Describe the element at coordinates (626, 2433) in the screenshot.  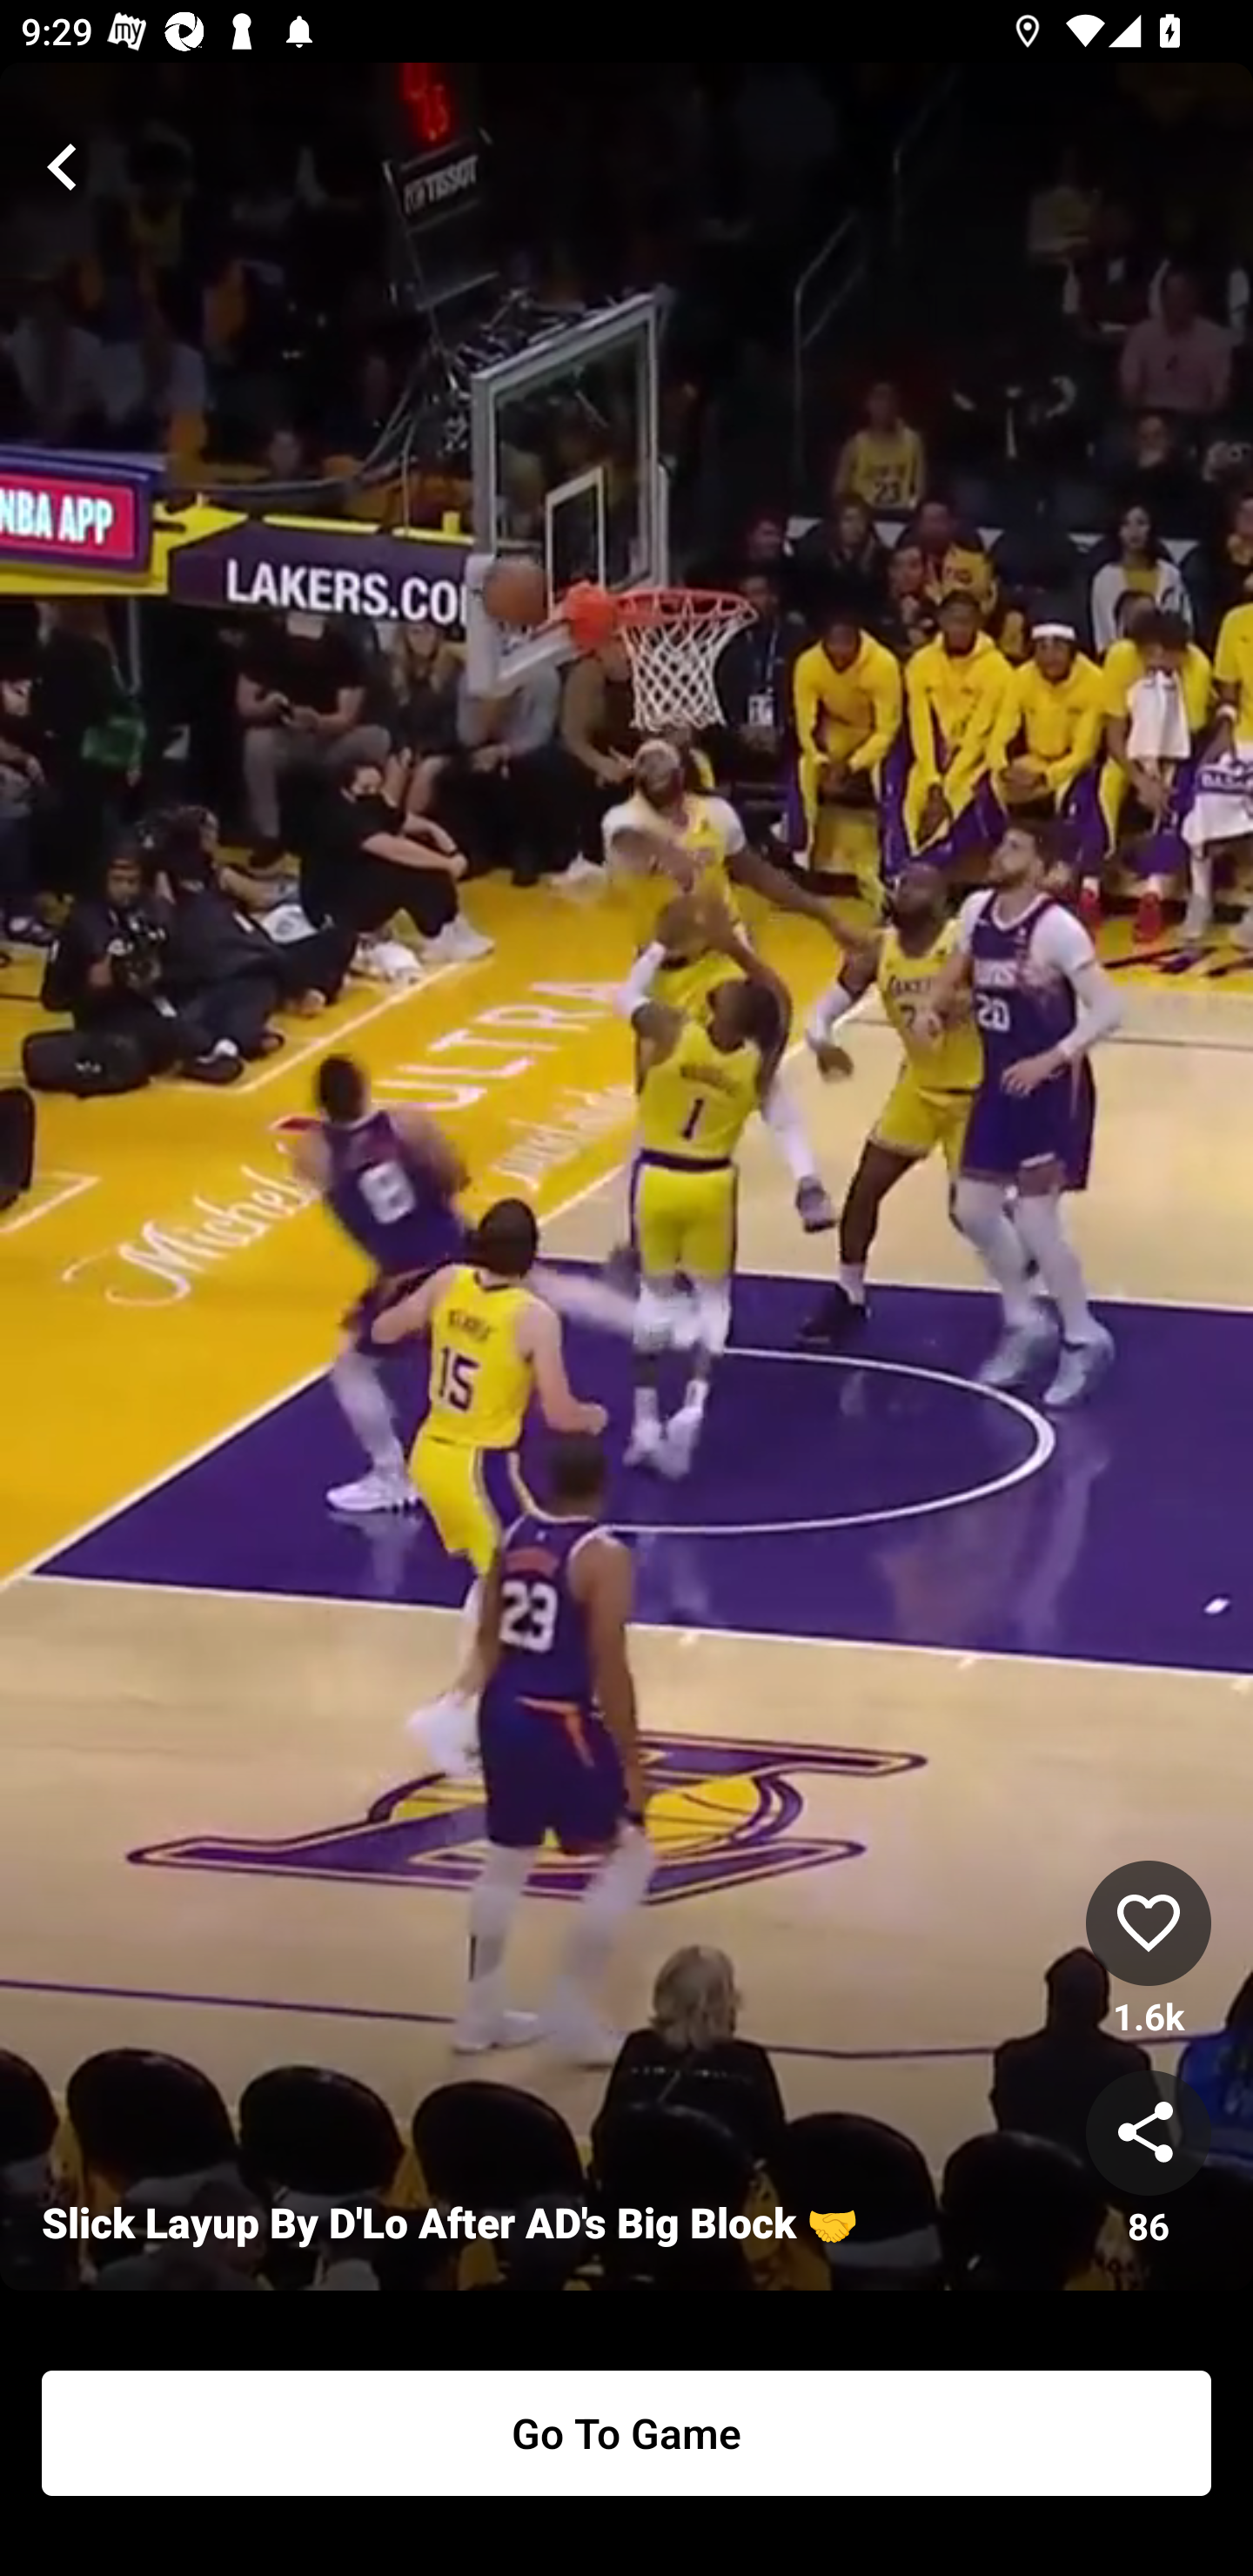
I see `Go To Game` at that location.